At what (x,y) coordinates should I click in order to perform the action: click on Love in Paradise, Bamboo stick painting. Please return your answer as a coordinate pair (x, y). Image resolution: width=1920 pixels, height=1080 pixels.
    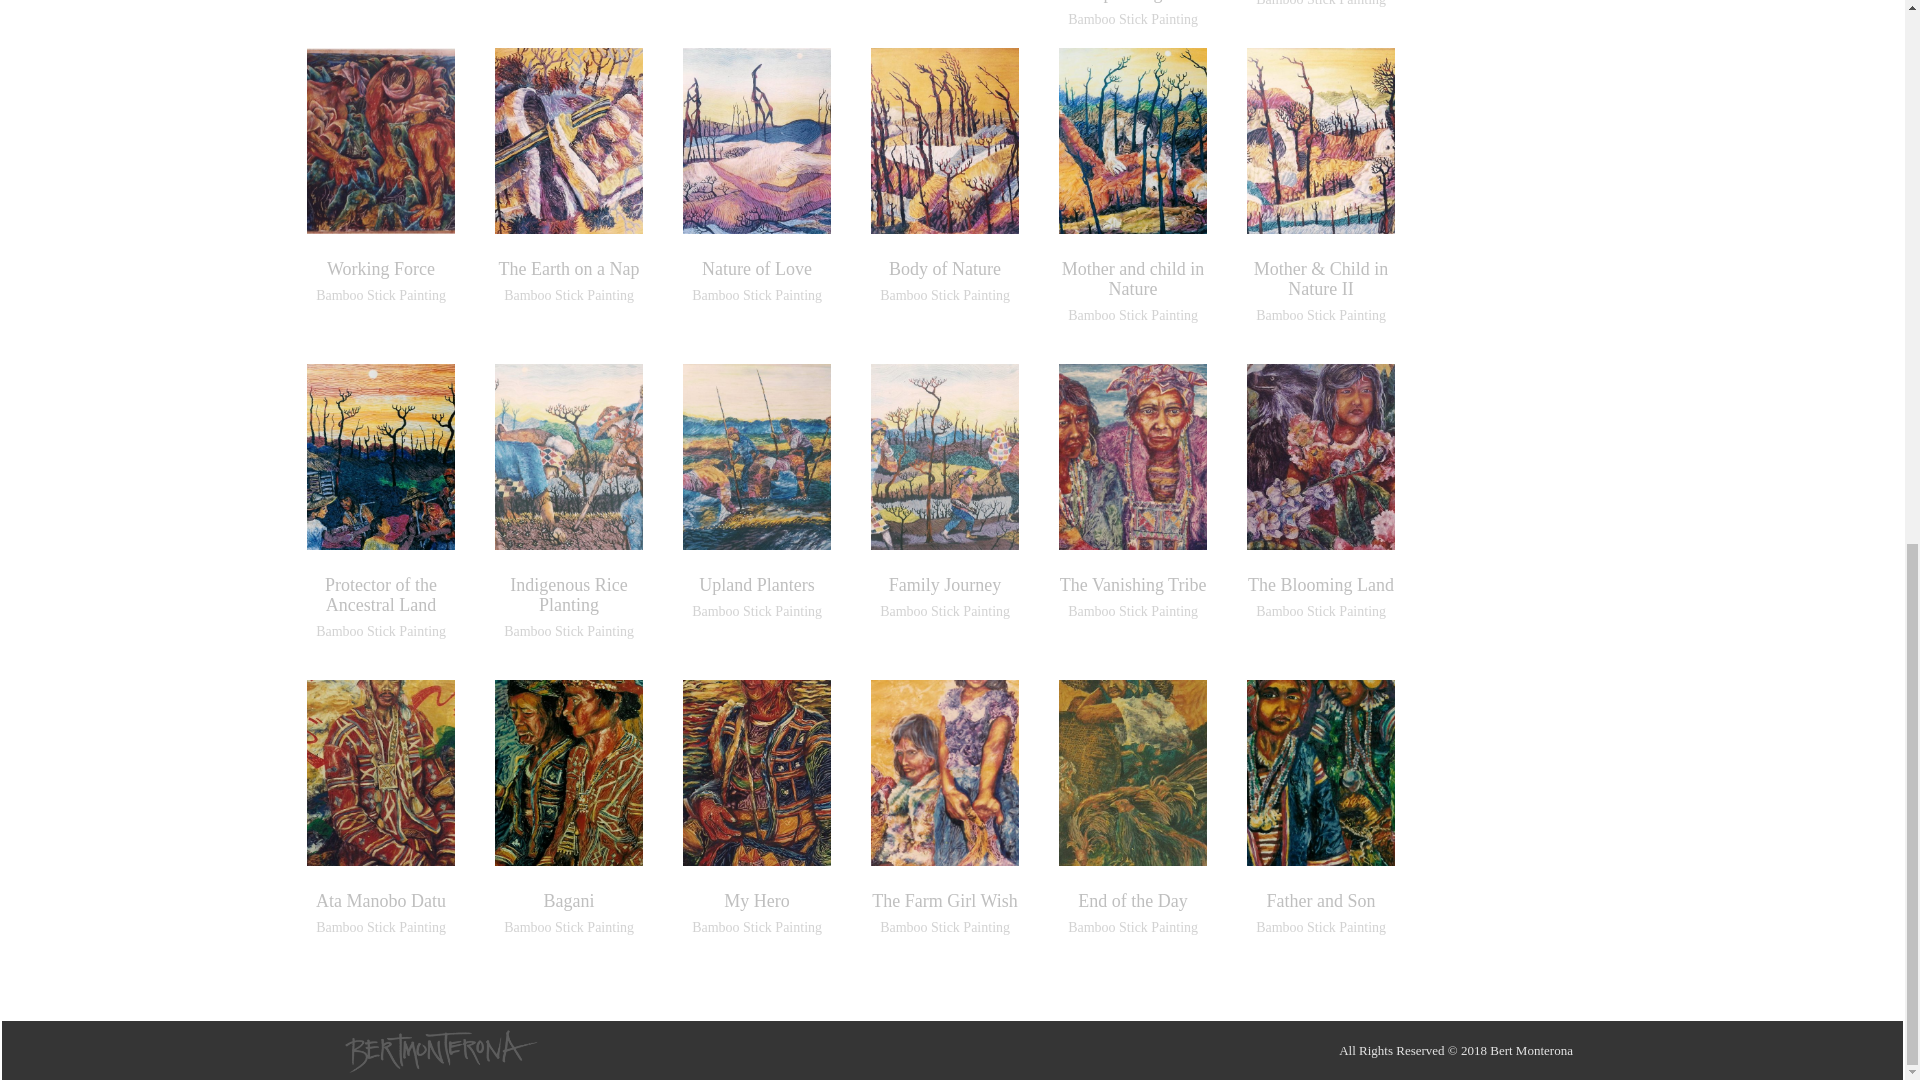
    Looking at the image, I should click on (1132, 2).